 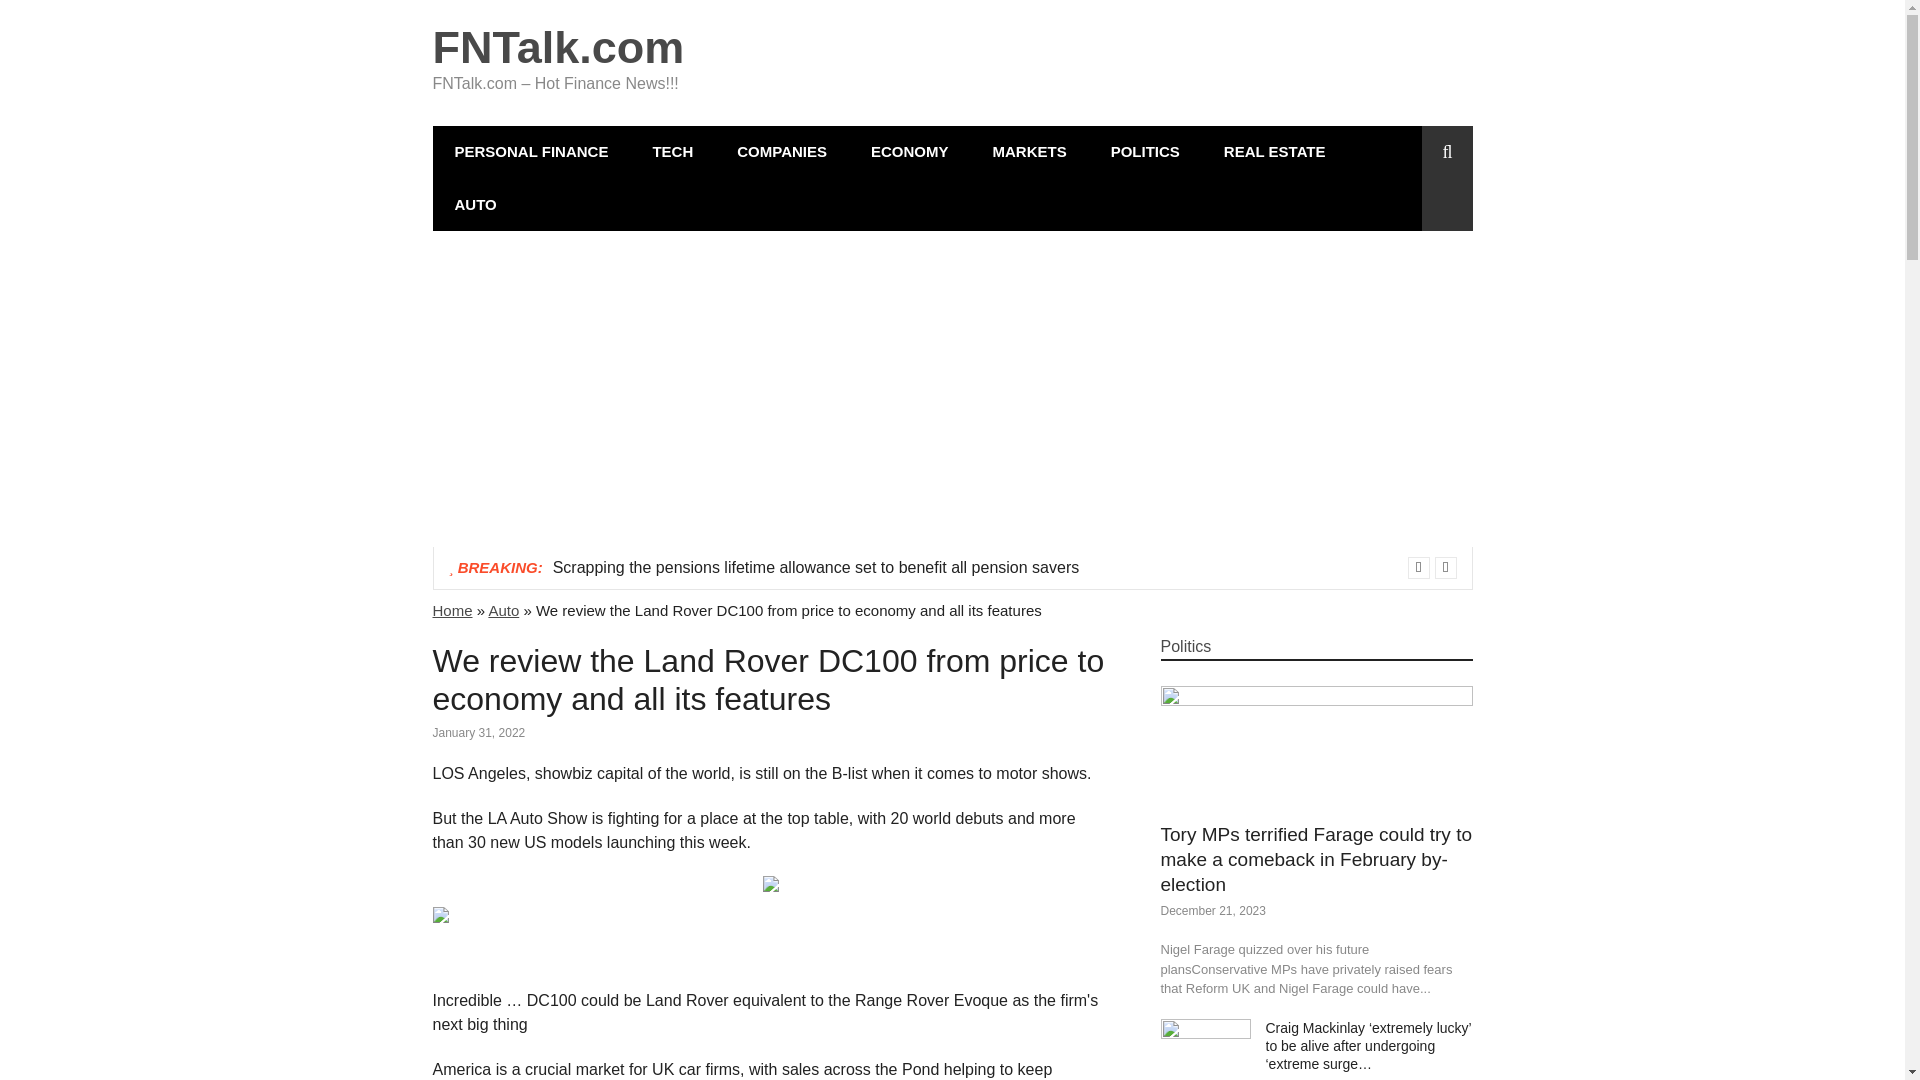 What do you see at coordinates (672, 152) in the screenshot?
I see `TECH` at bounding box center [672, 152].